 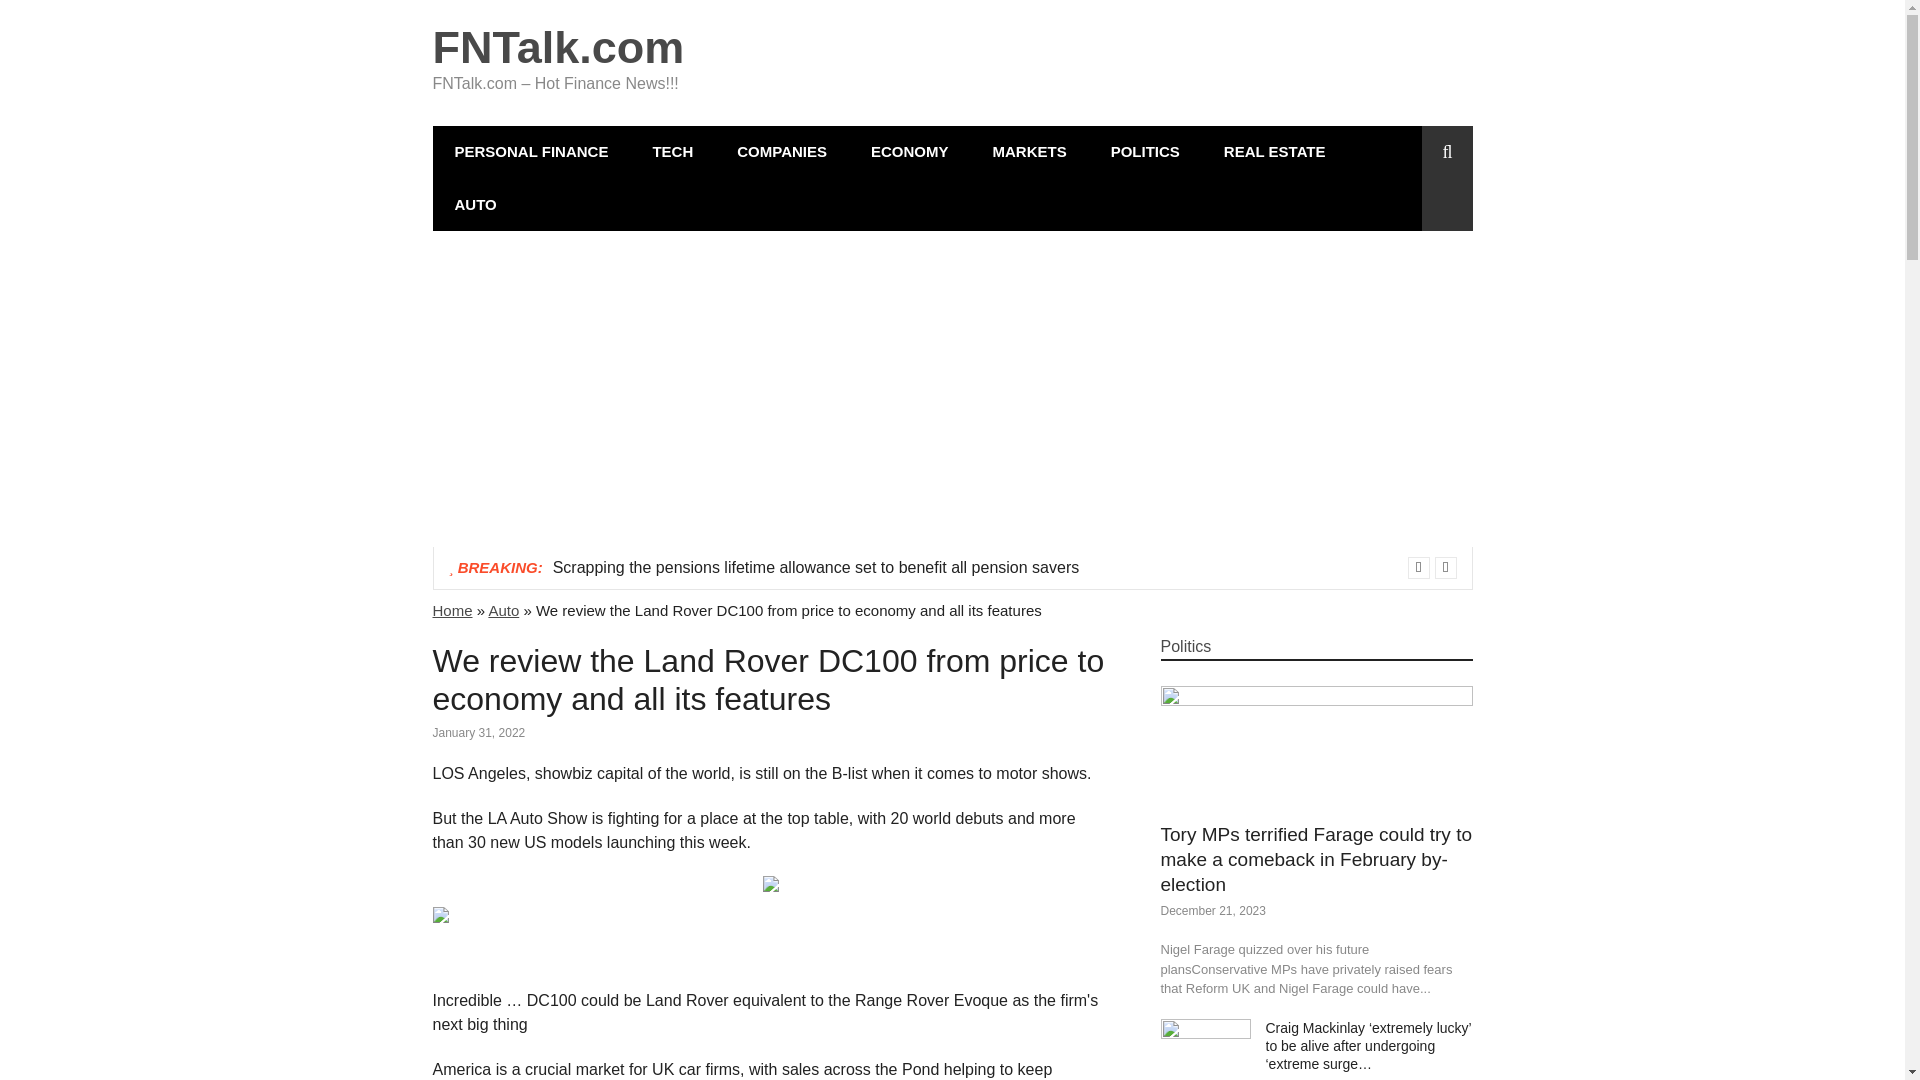 What do you see at coordinates (672, 152) in the screenshot?
I see `TECH` at bounding box center [672, 152].